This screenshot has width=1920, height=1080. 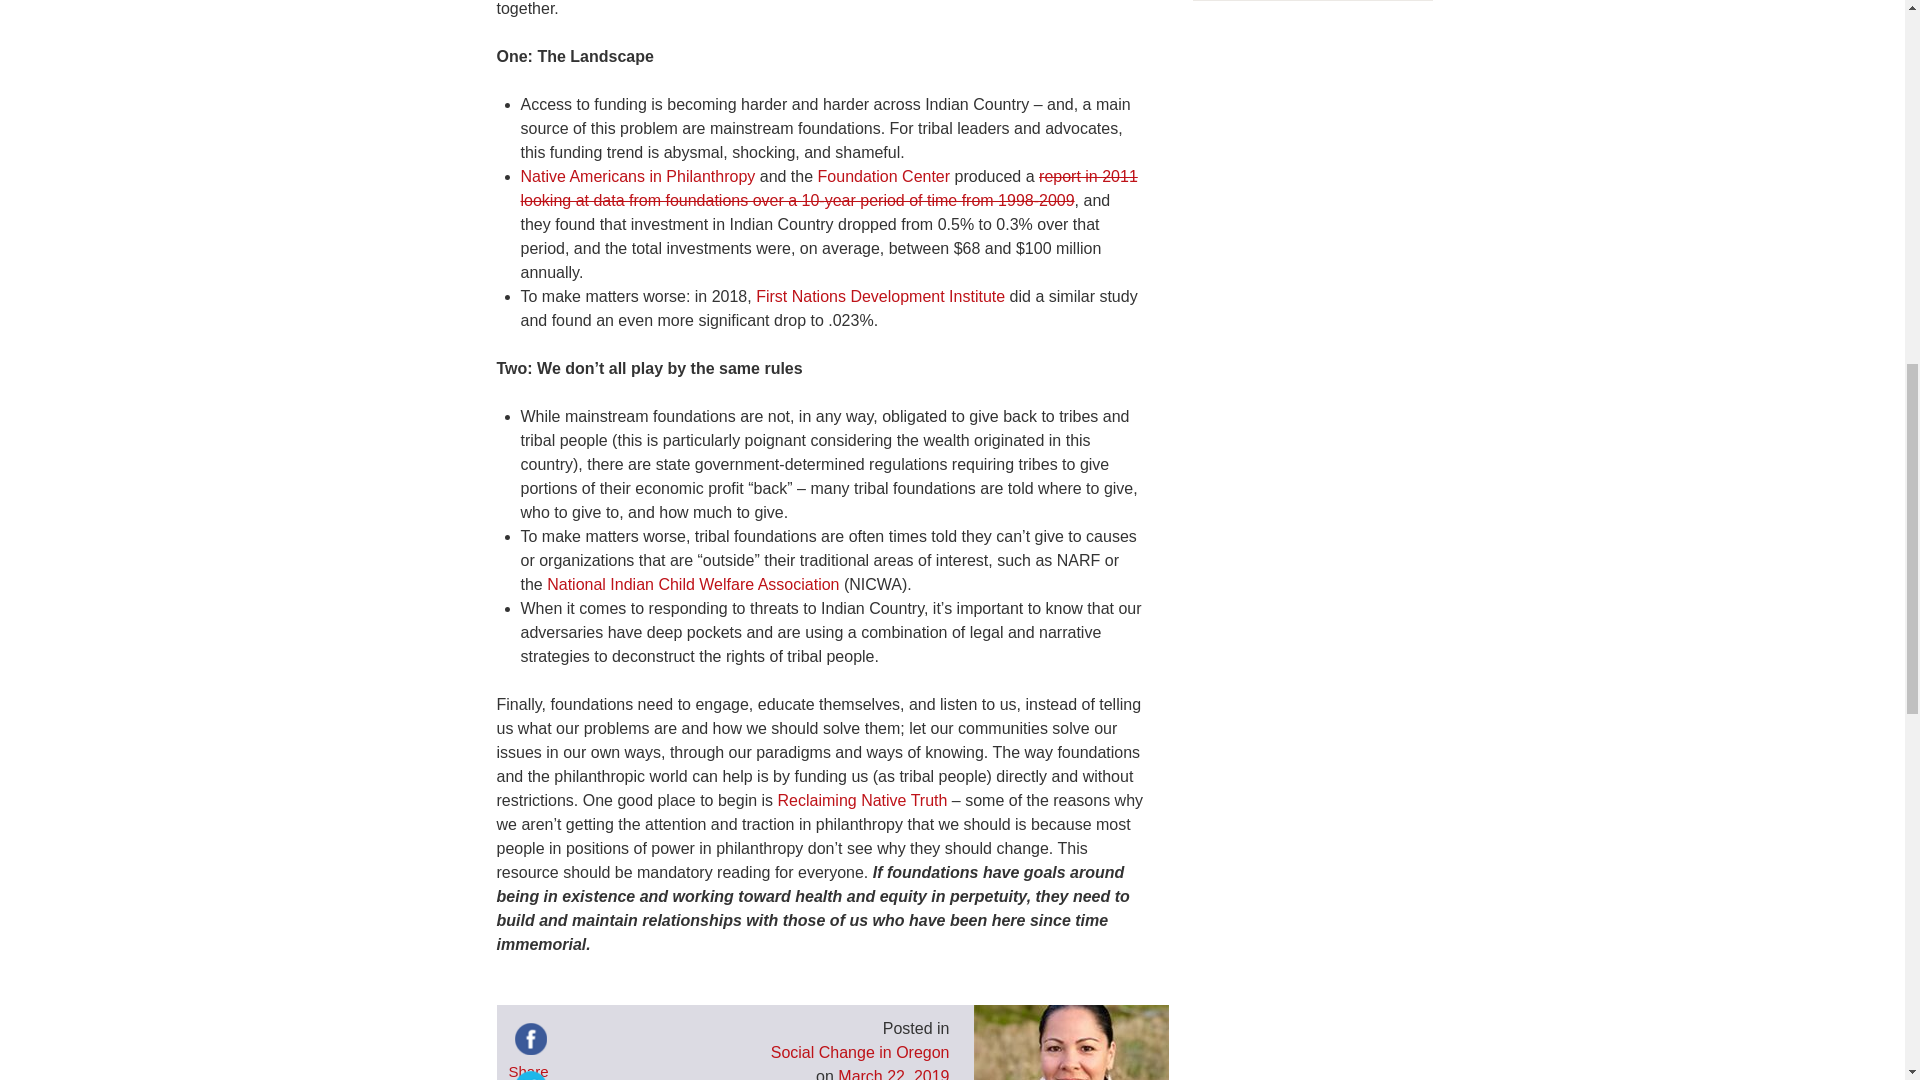 What do you see at coordinates (862, 800) in the screenshot?
I see `Reclaiming Native Truth` at bounding box center [862, 800].